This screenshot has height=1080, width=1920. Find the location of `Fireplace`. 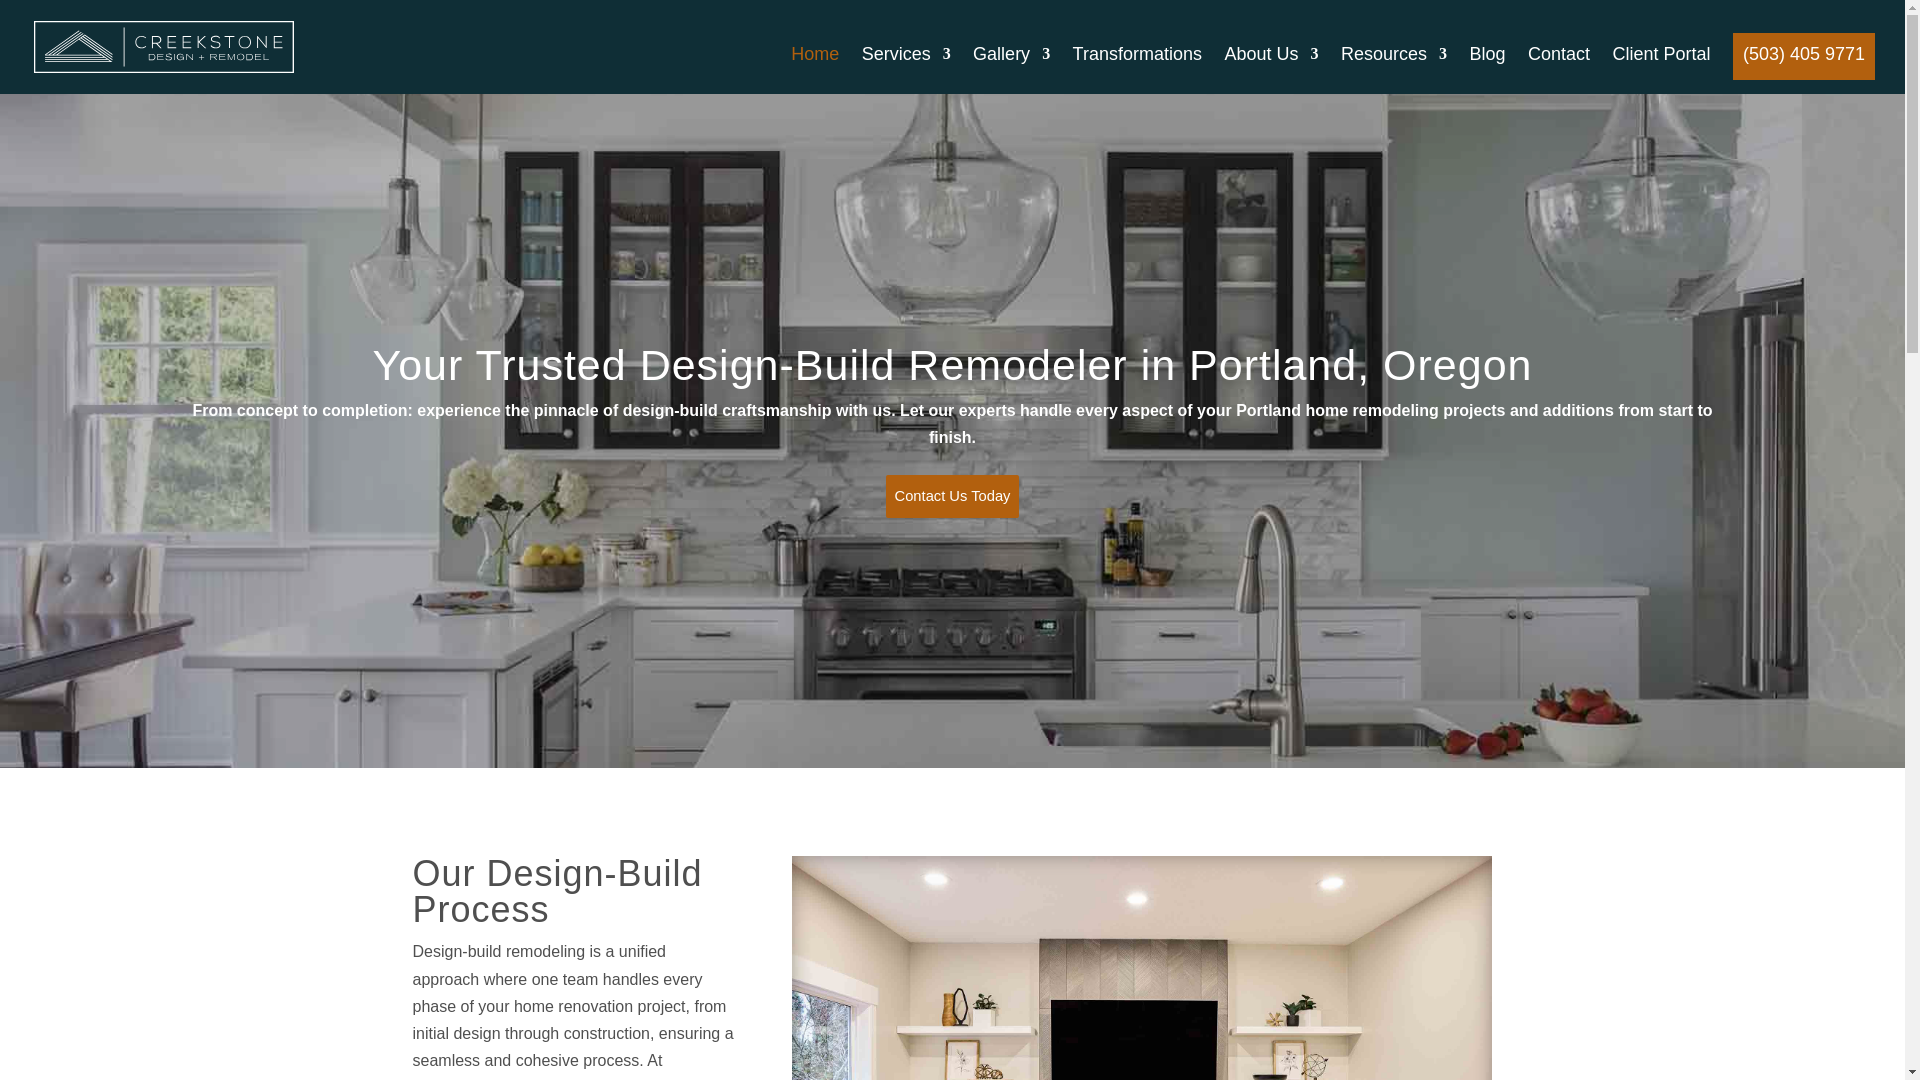

Fireplace is located at coordinates (1142, 968).